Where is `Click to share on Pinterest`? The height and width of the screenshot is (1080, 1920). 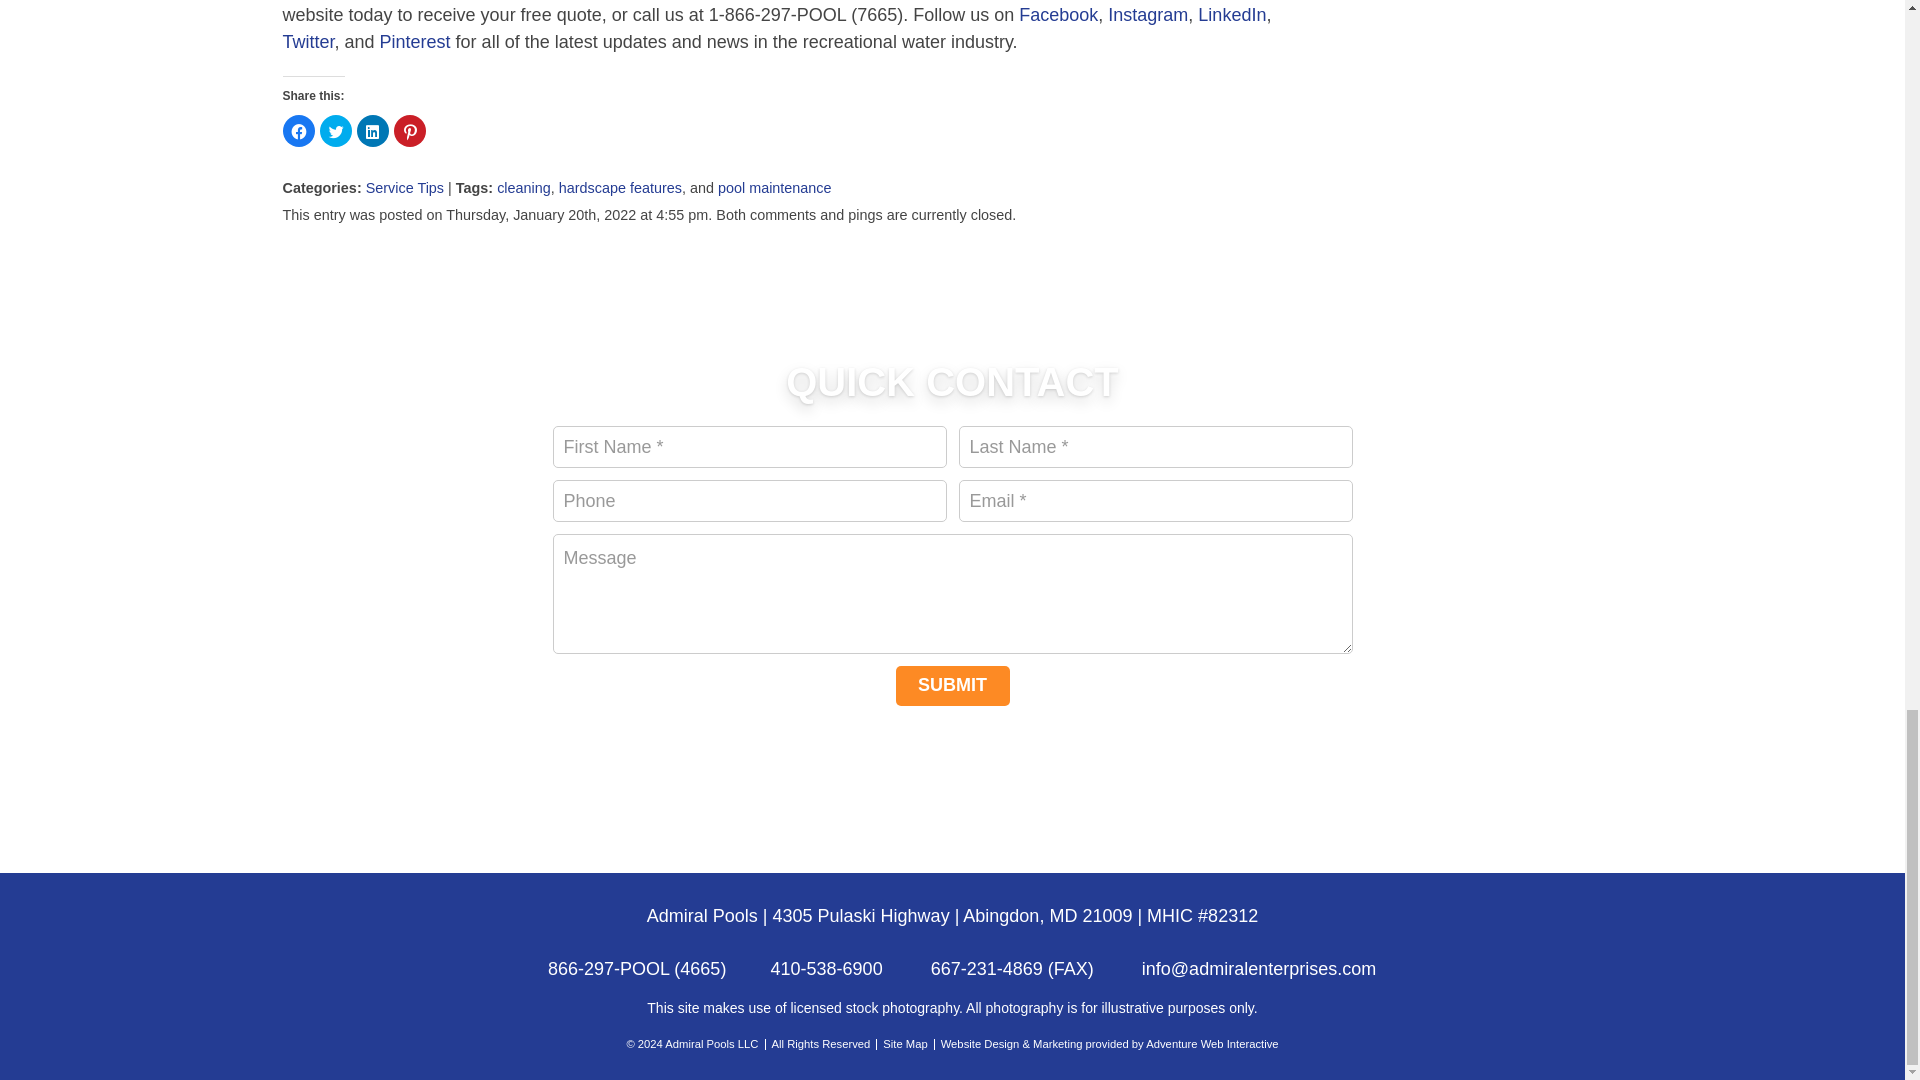 Click to share on Pinterest is located at coordinates (410, 130).